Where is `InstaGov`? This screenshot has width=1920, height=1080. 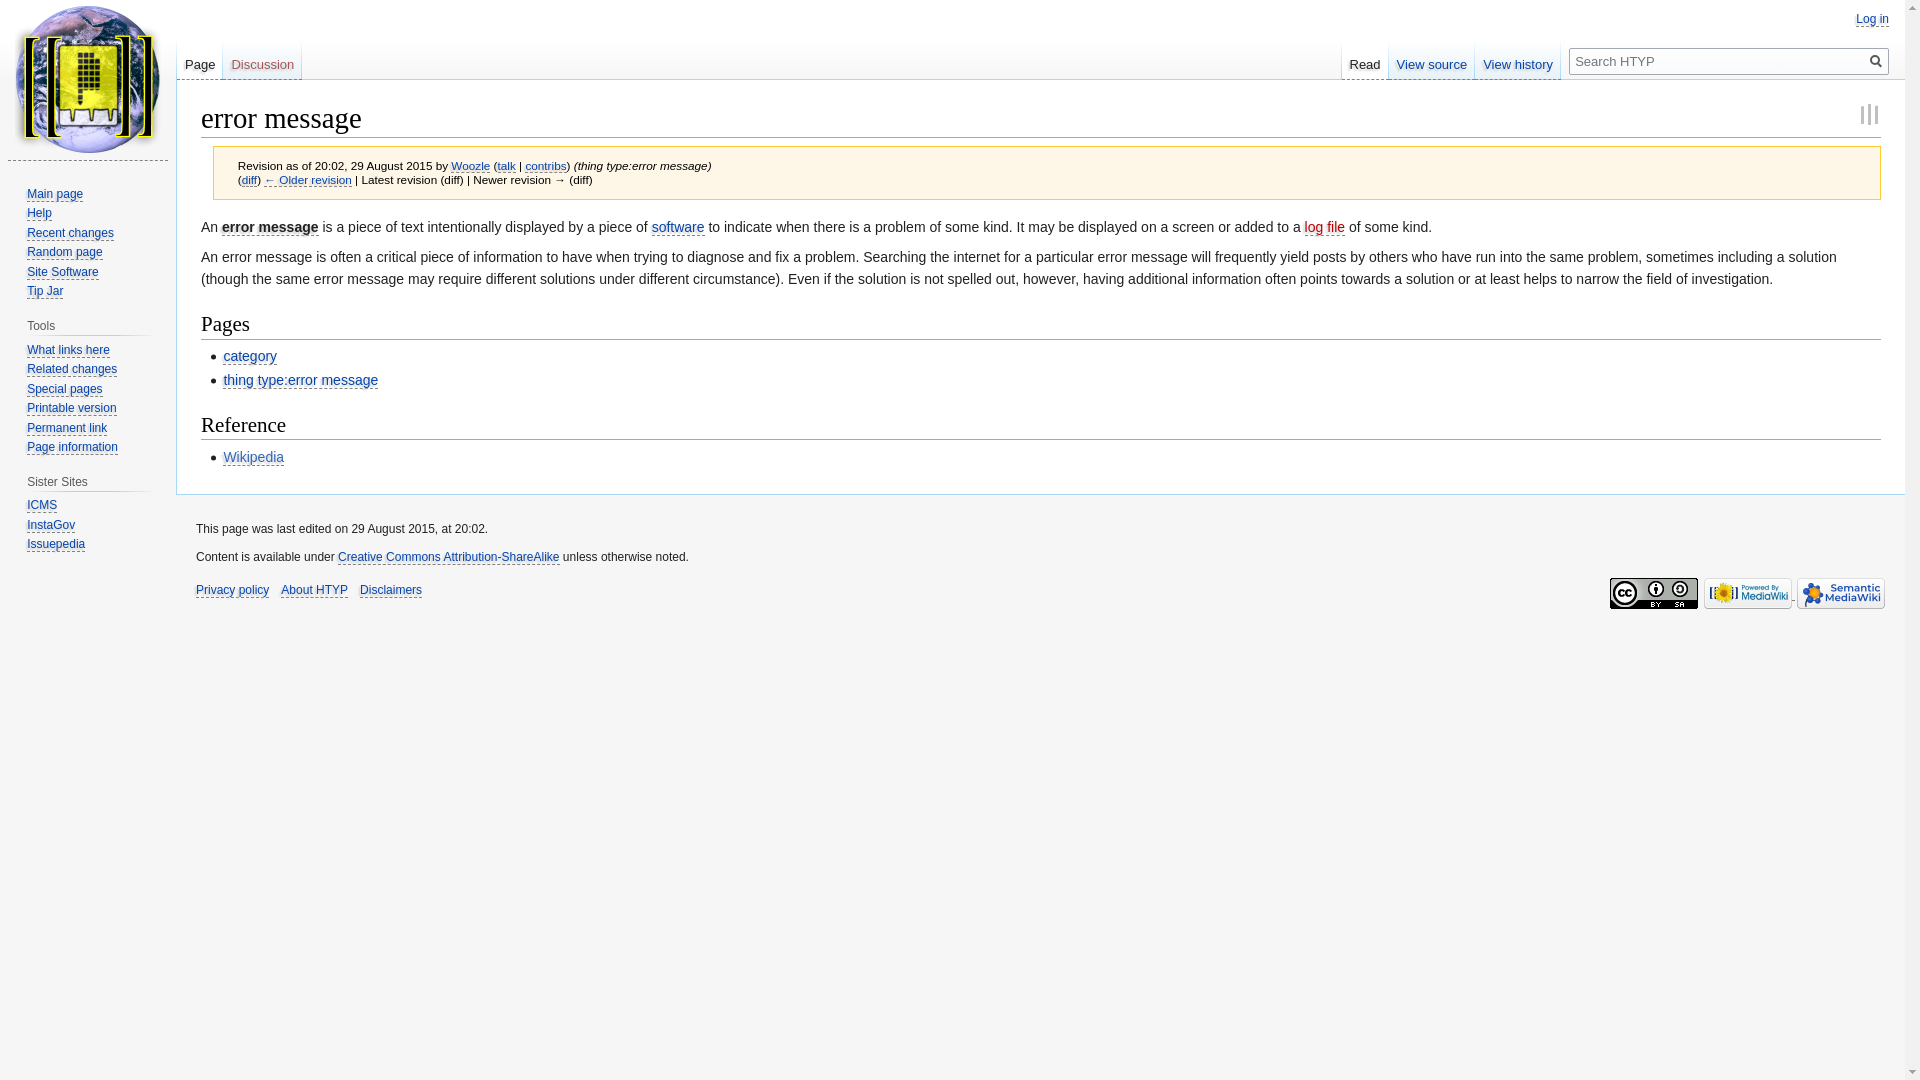 InstaGov is located at coordinates (50, 526).